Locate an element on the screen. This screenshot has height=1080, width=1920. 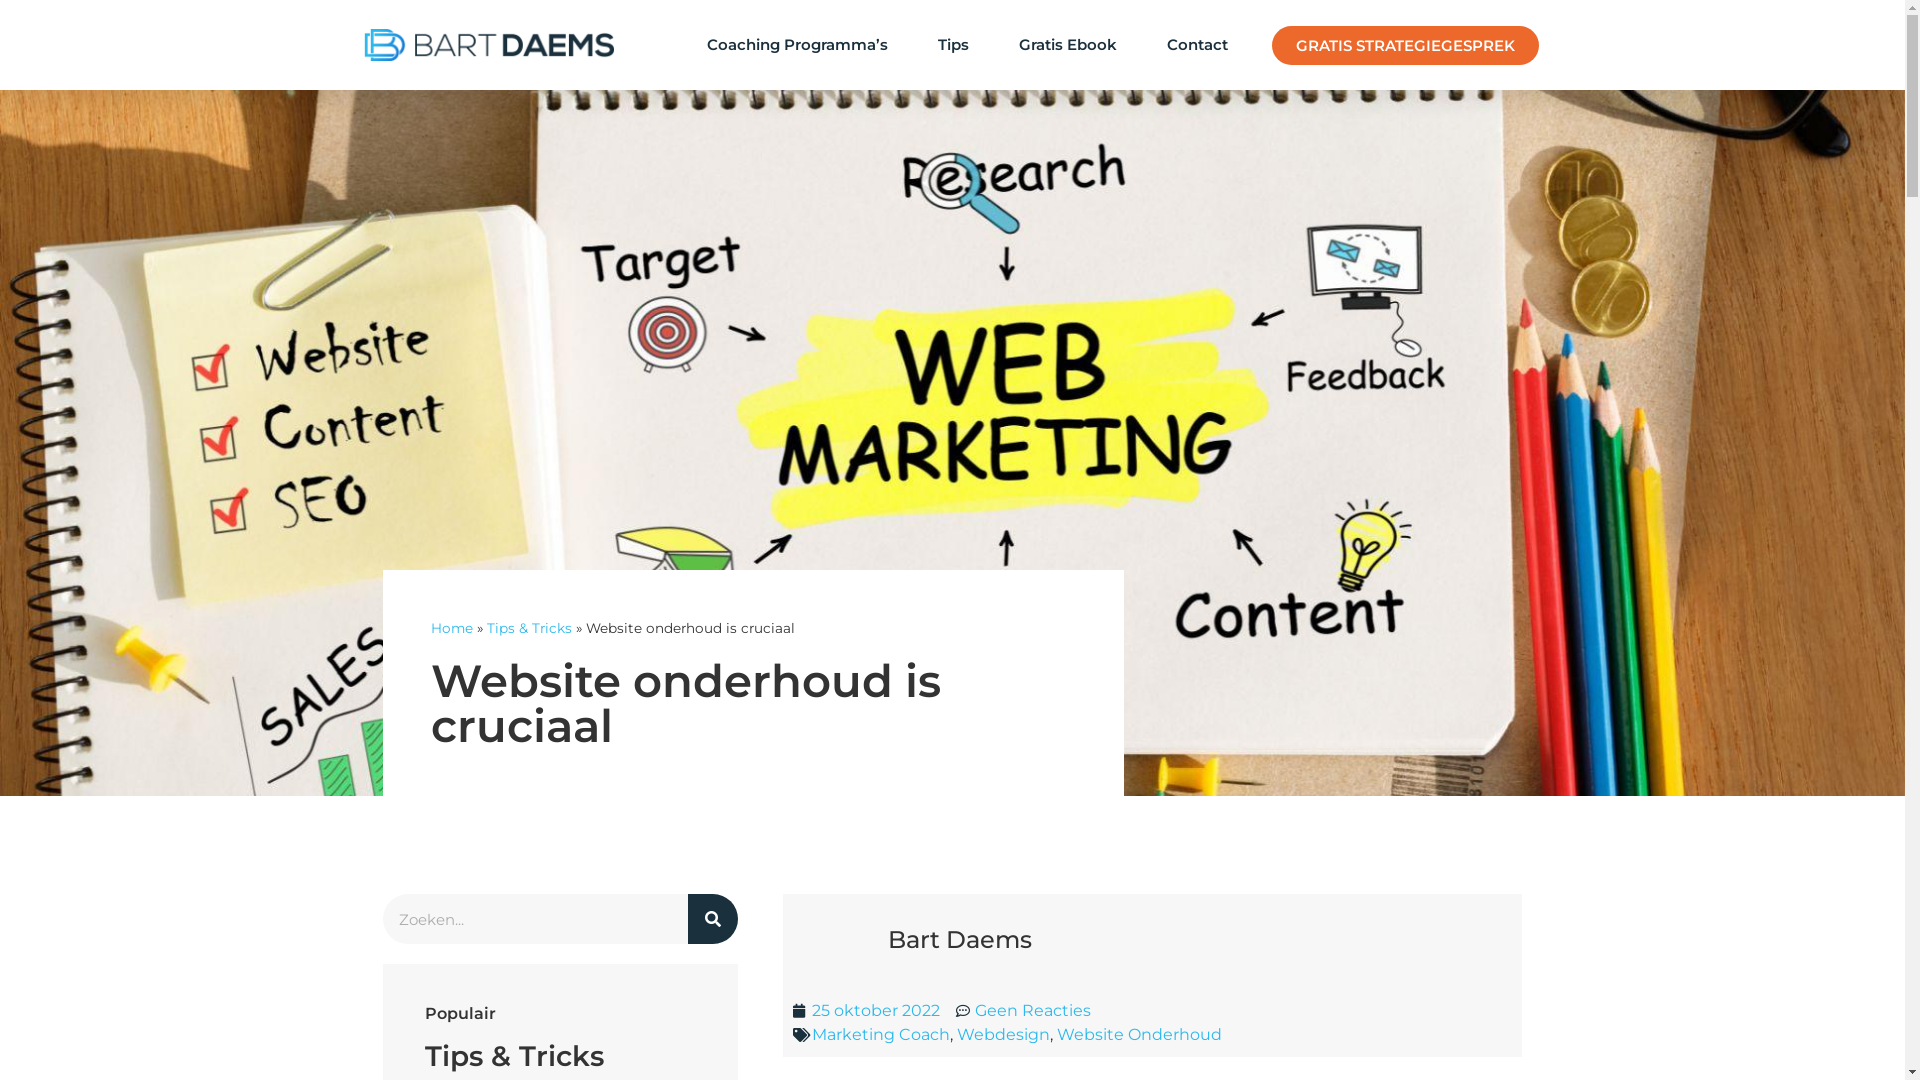
Webdesign is located at coordinates (1002, 1034).